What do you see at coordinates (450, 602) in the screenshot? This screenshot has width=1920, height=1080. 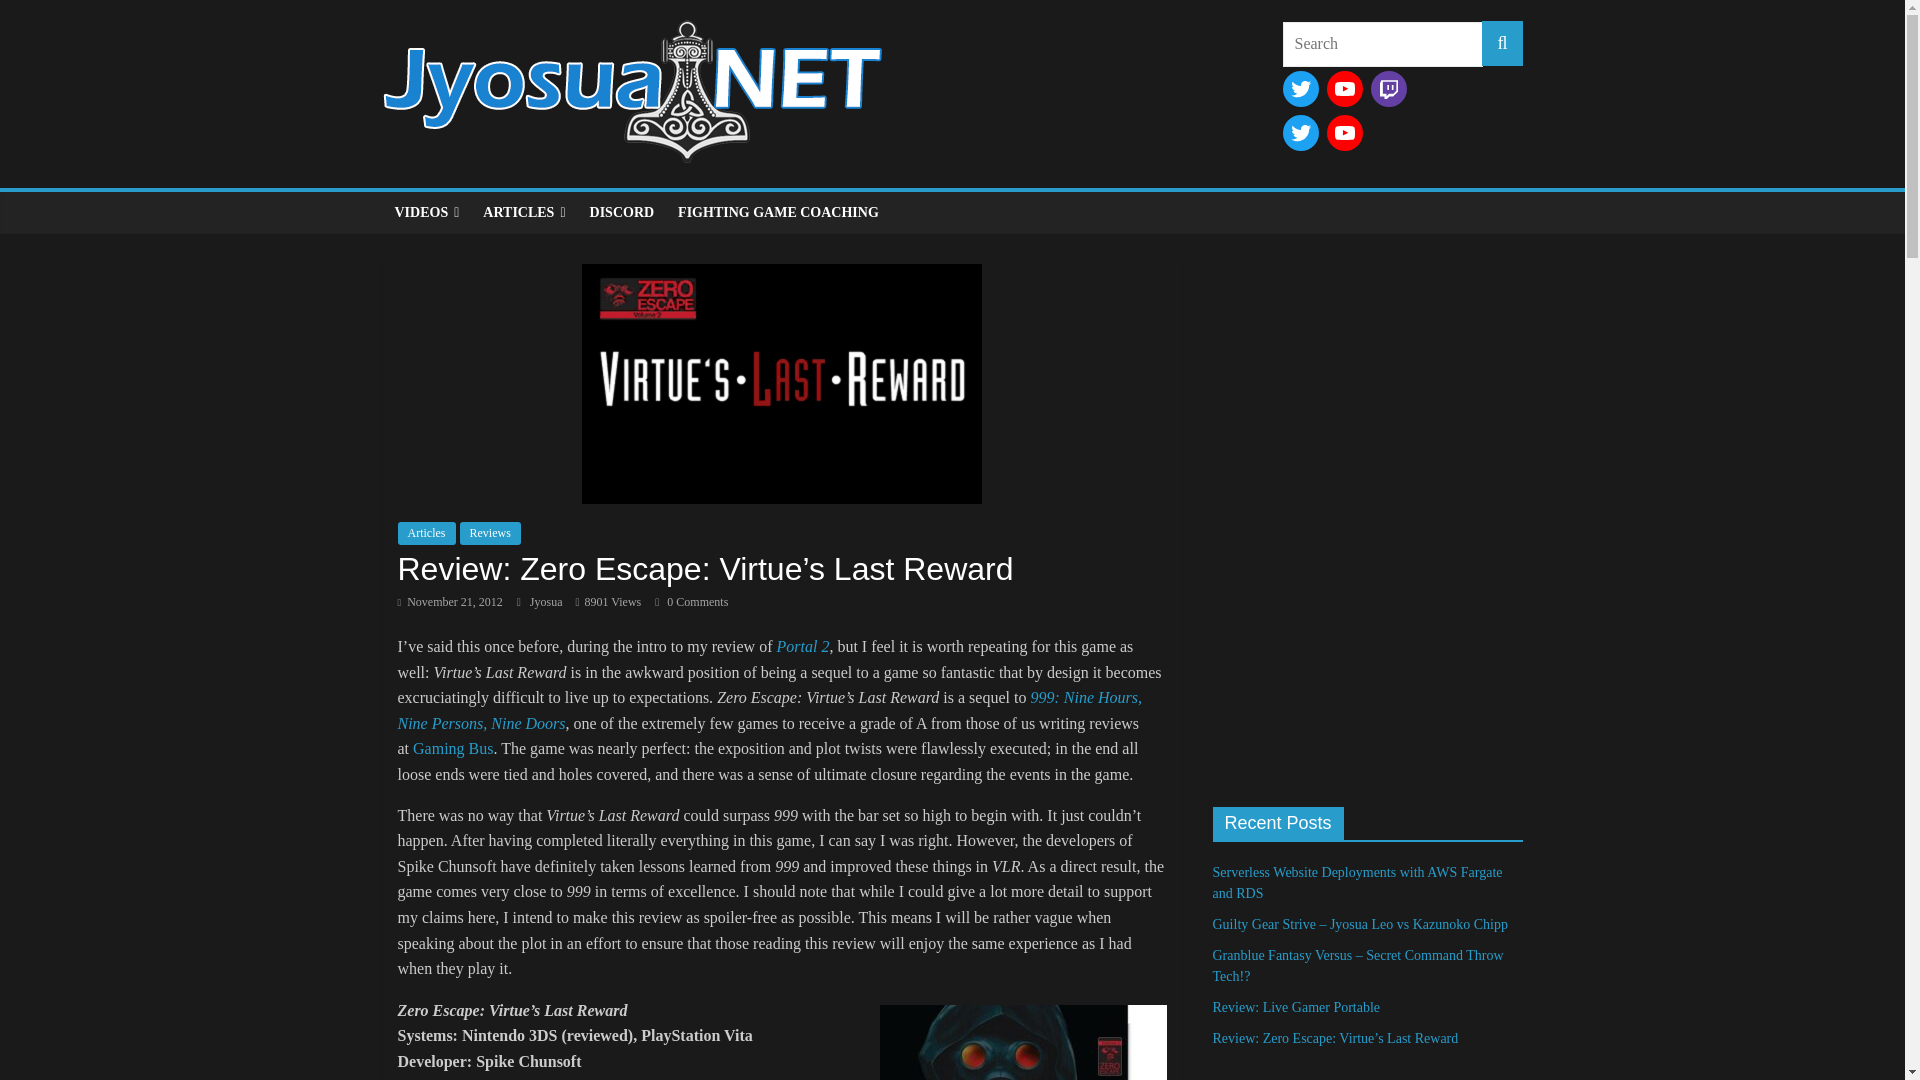 I see `11:43 am` at bounding box center [450, 602].